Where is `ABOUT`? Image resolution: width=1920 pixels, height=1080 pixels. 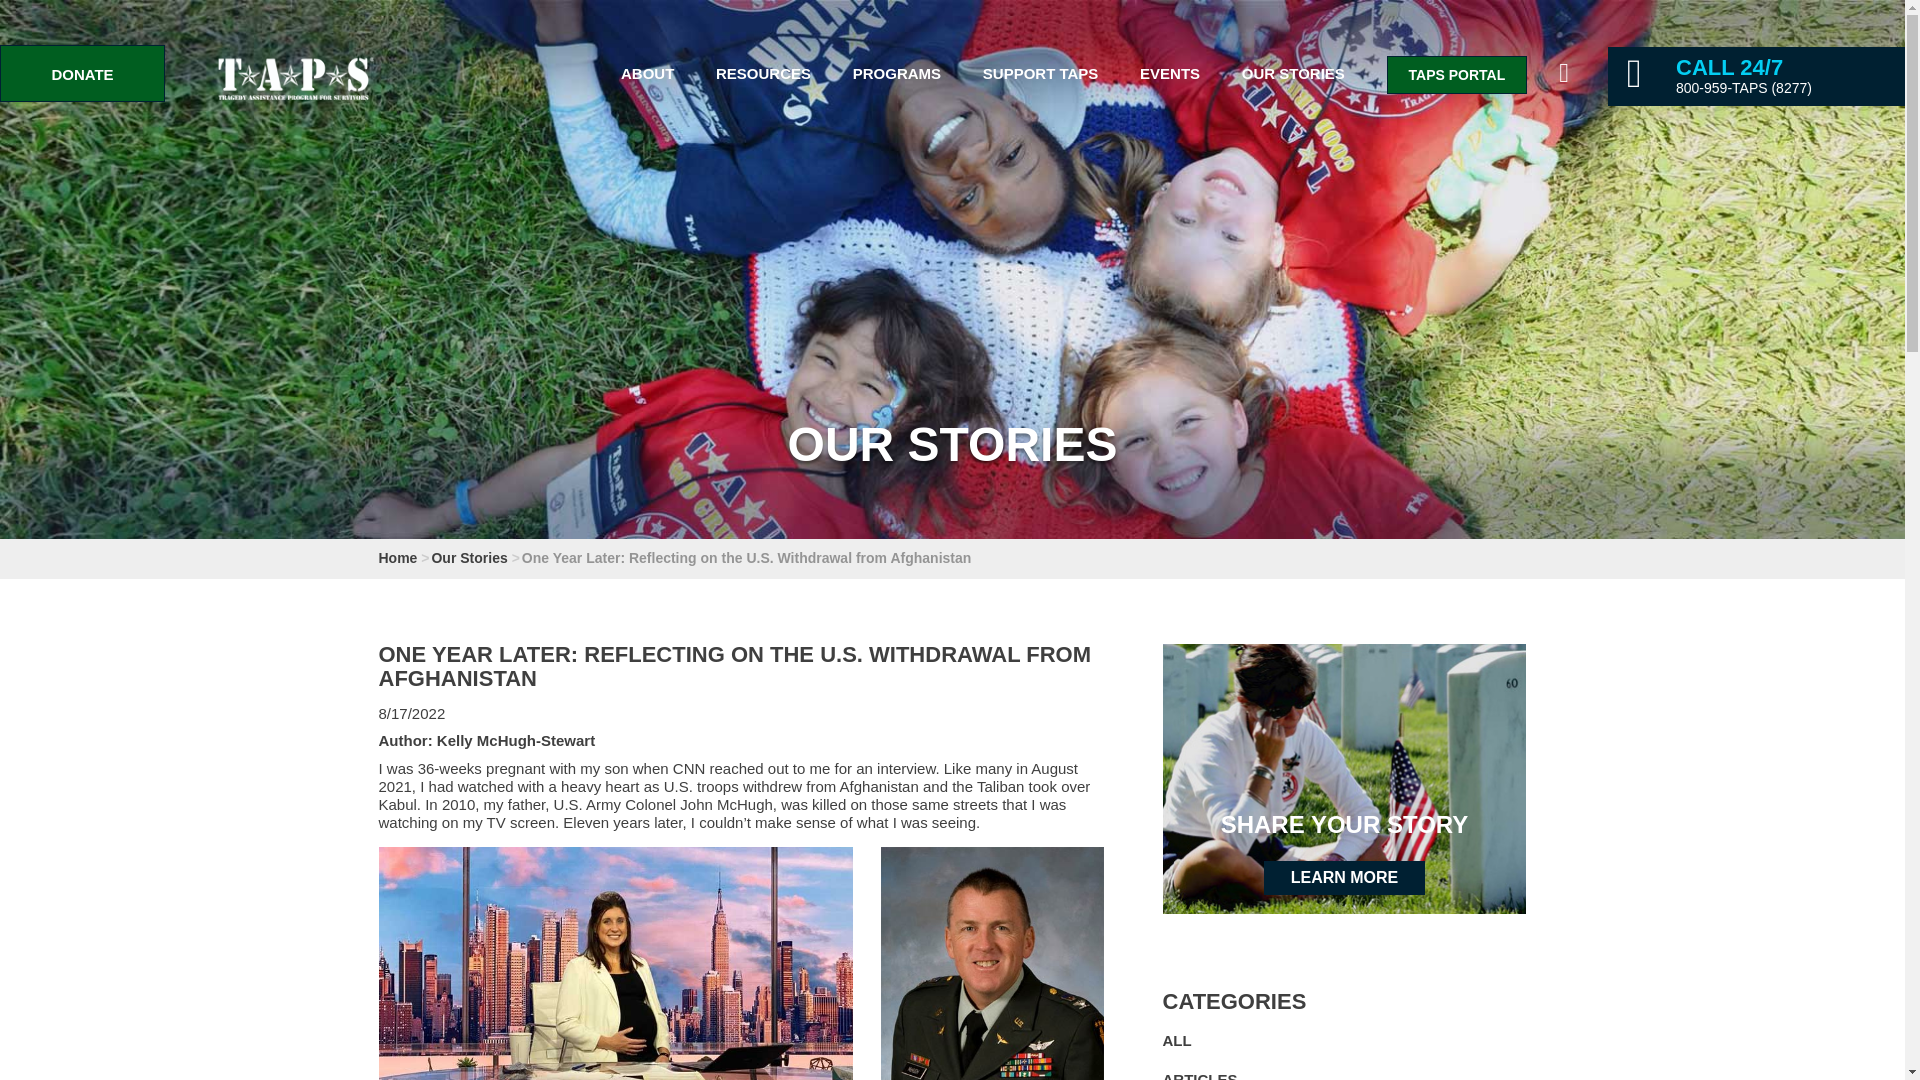 ABOUT is located at coordinates (646, 73).